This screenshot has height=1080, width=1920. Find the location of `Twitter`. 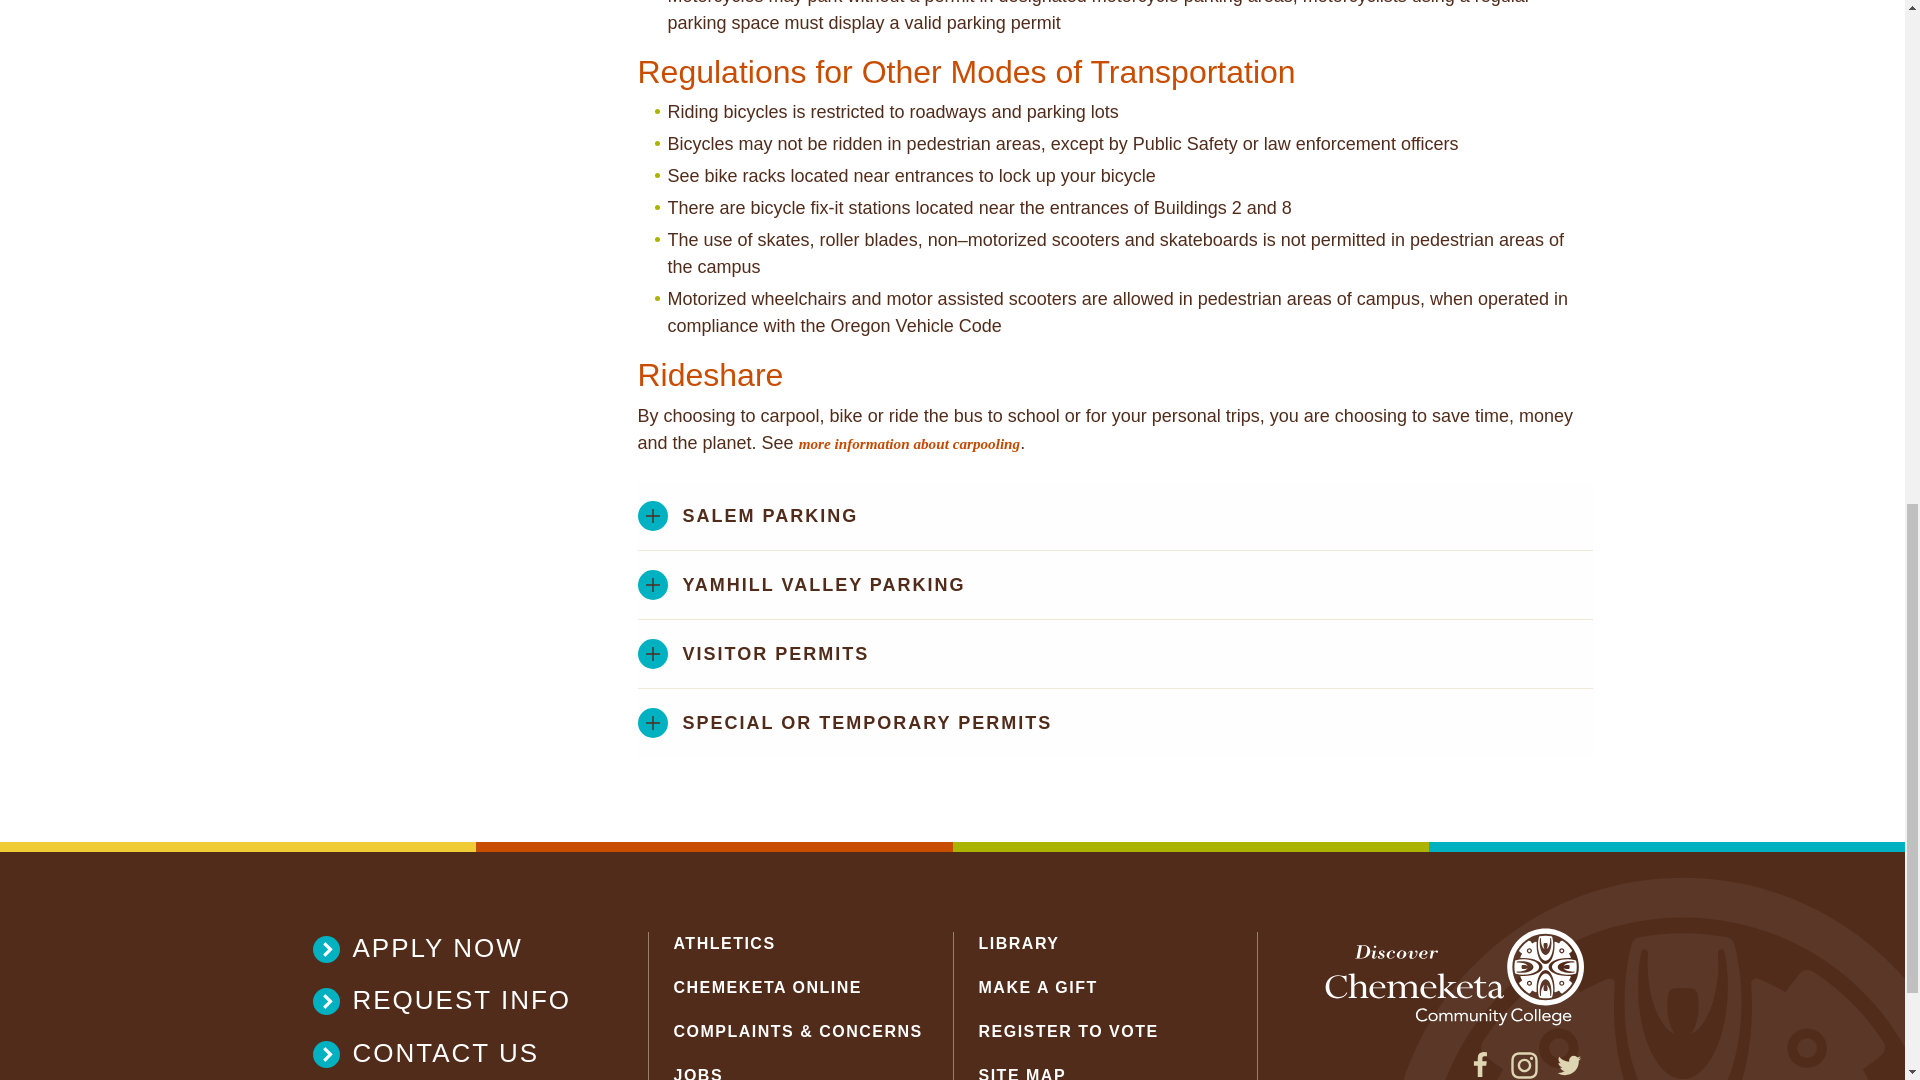

Twitter is located at coordinates (1568, 1072).